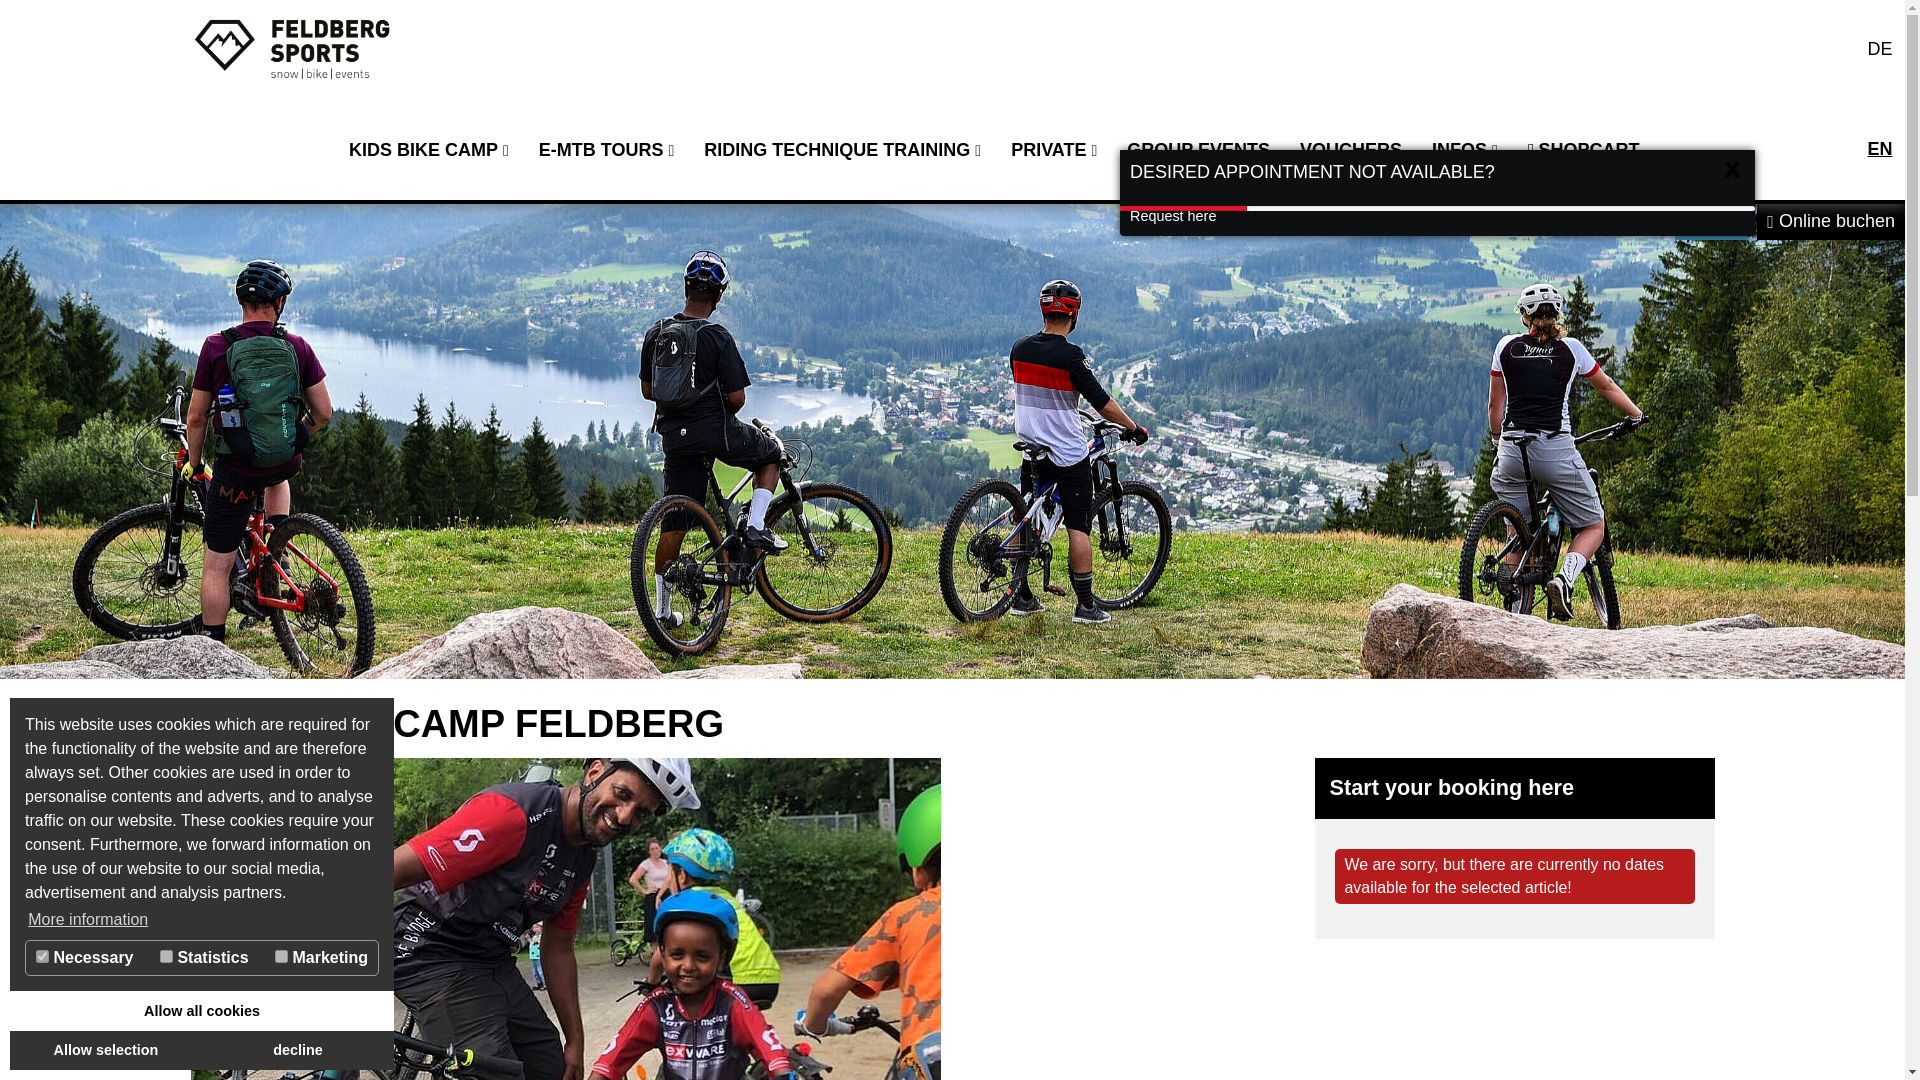 The width and height of the screenshot is (1920, 1080). I want to click on Kids Bike Camp, so click(429, 150).